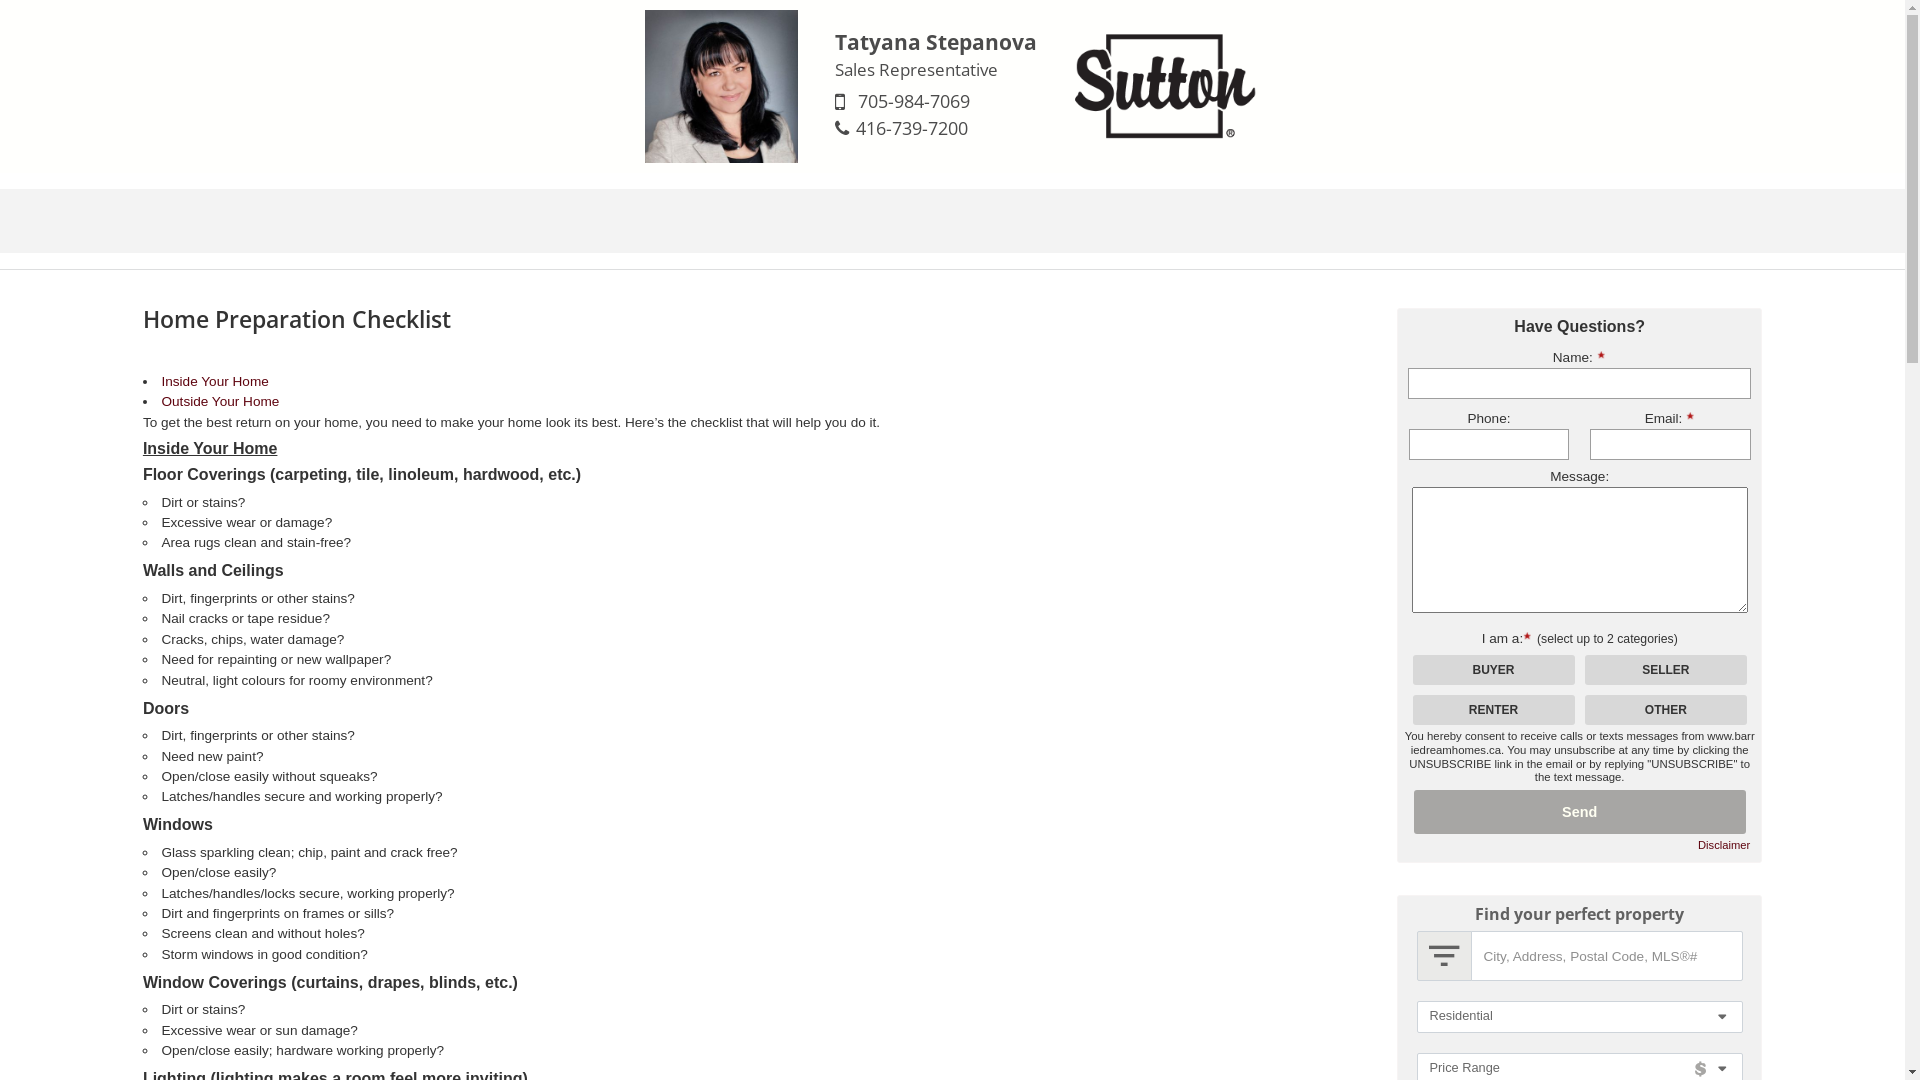  Describe the element at coordinates (220, 402) in the screenshot. I see `Outside Your Home` at that location.